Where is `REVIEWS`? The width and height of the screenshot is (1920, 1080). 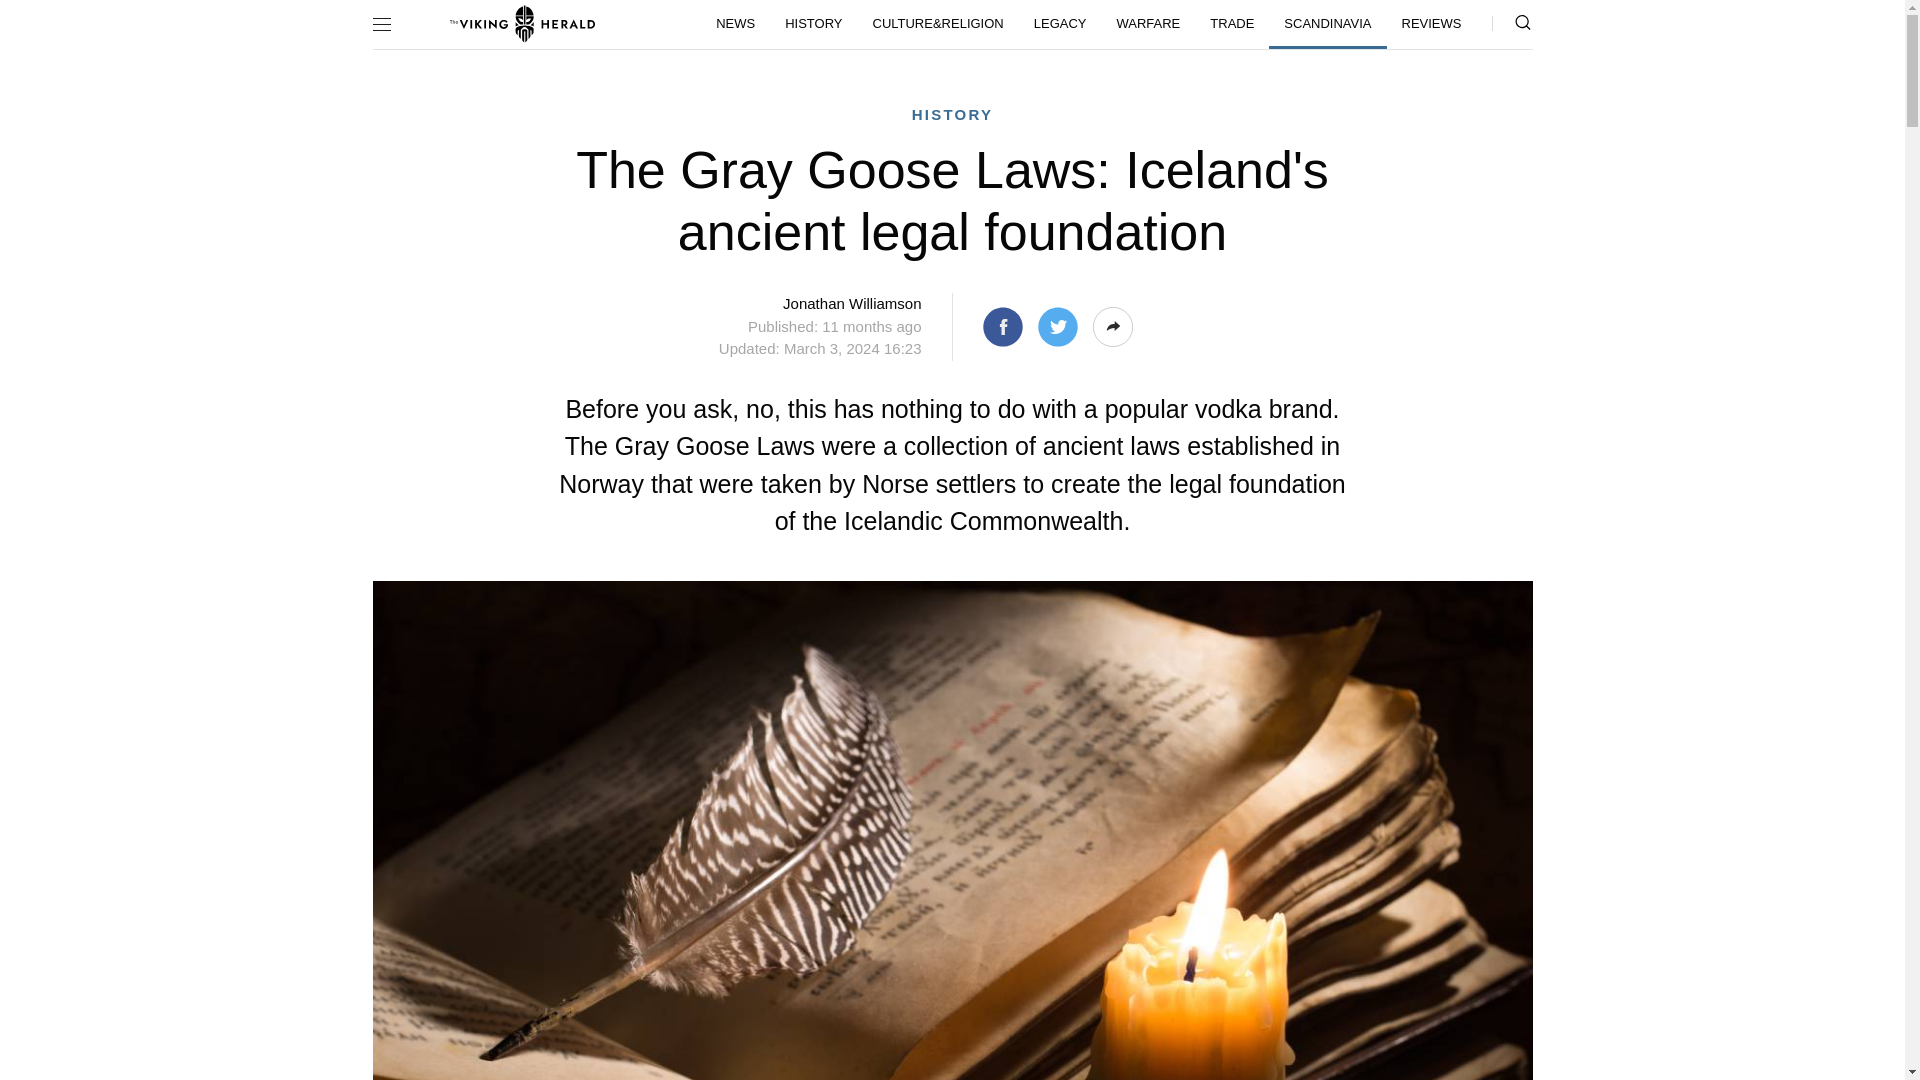
REVIEWS is located at coordinates (1431, 23).